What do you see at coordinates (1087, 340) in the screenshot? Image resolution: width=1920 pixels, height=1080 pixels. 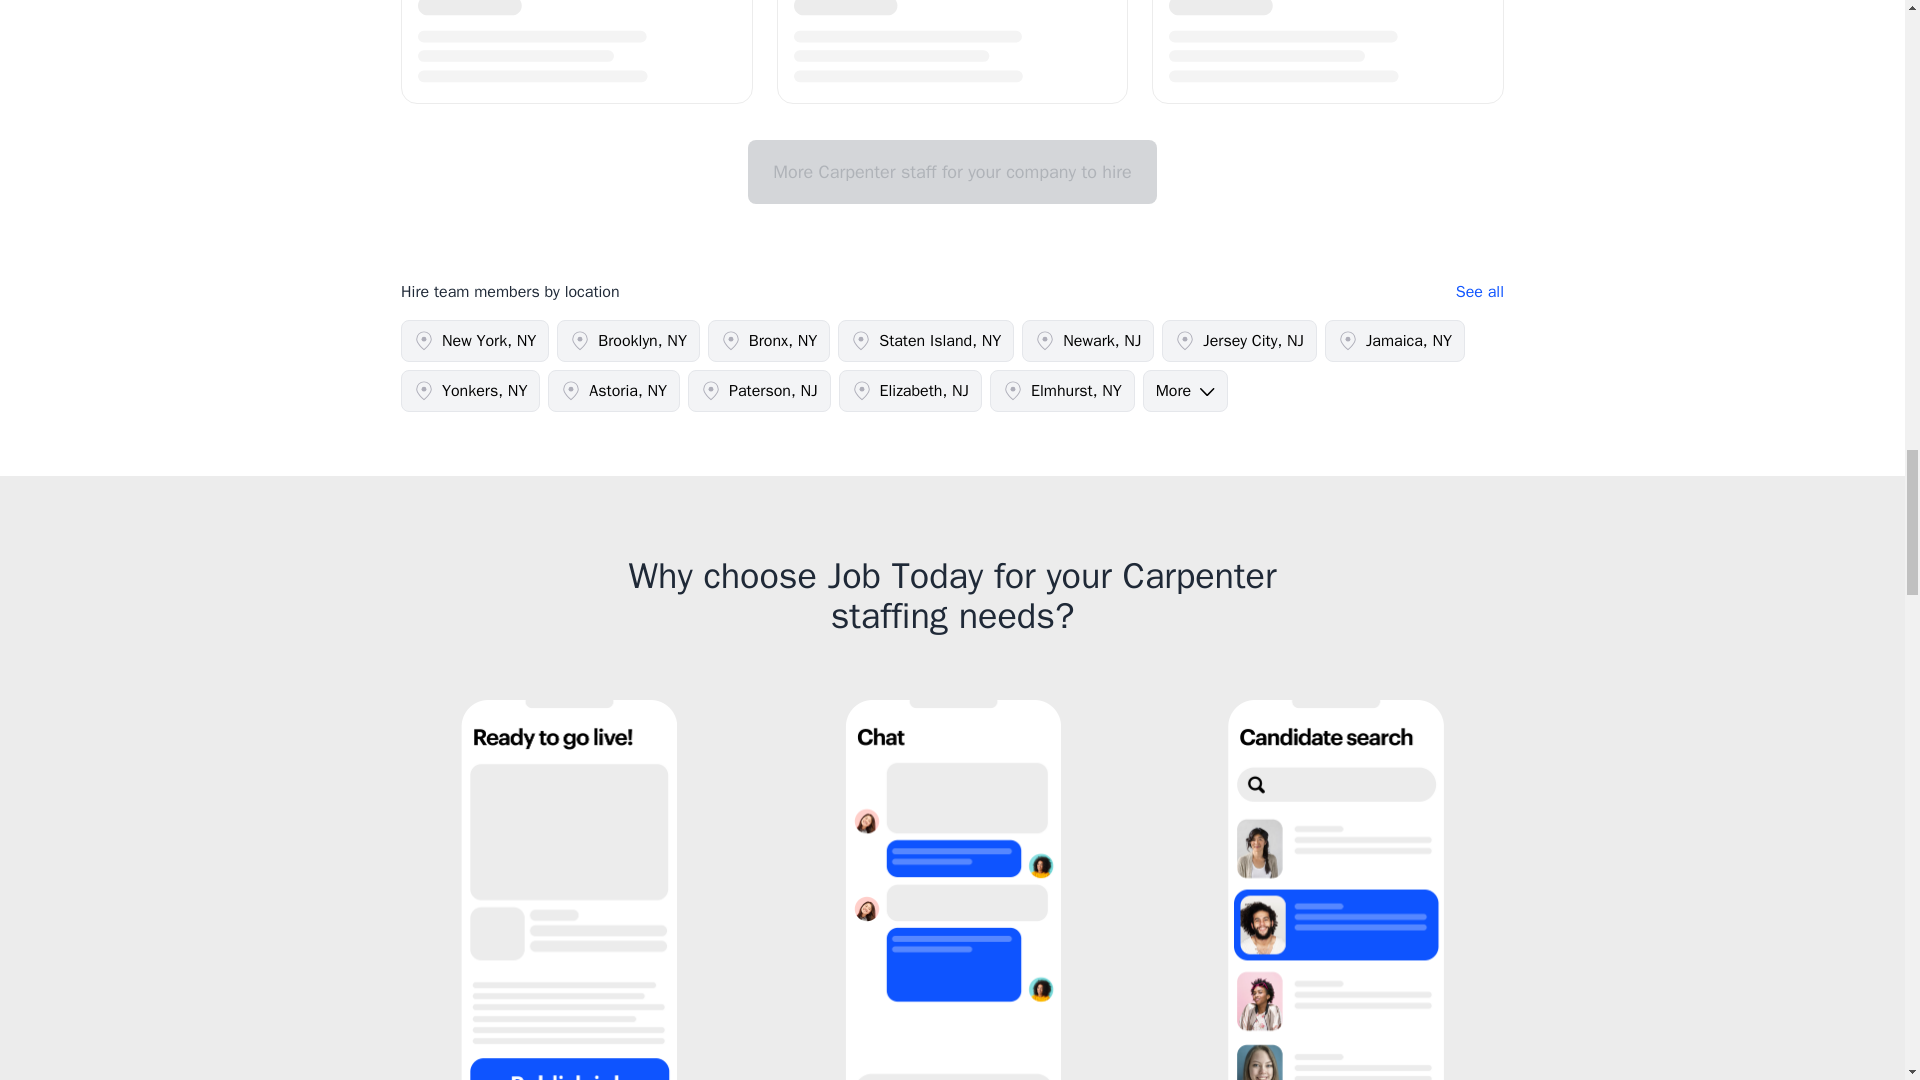 I see `Newark, NJ` at bounding box center [1087, 340].